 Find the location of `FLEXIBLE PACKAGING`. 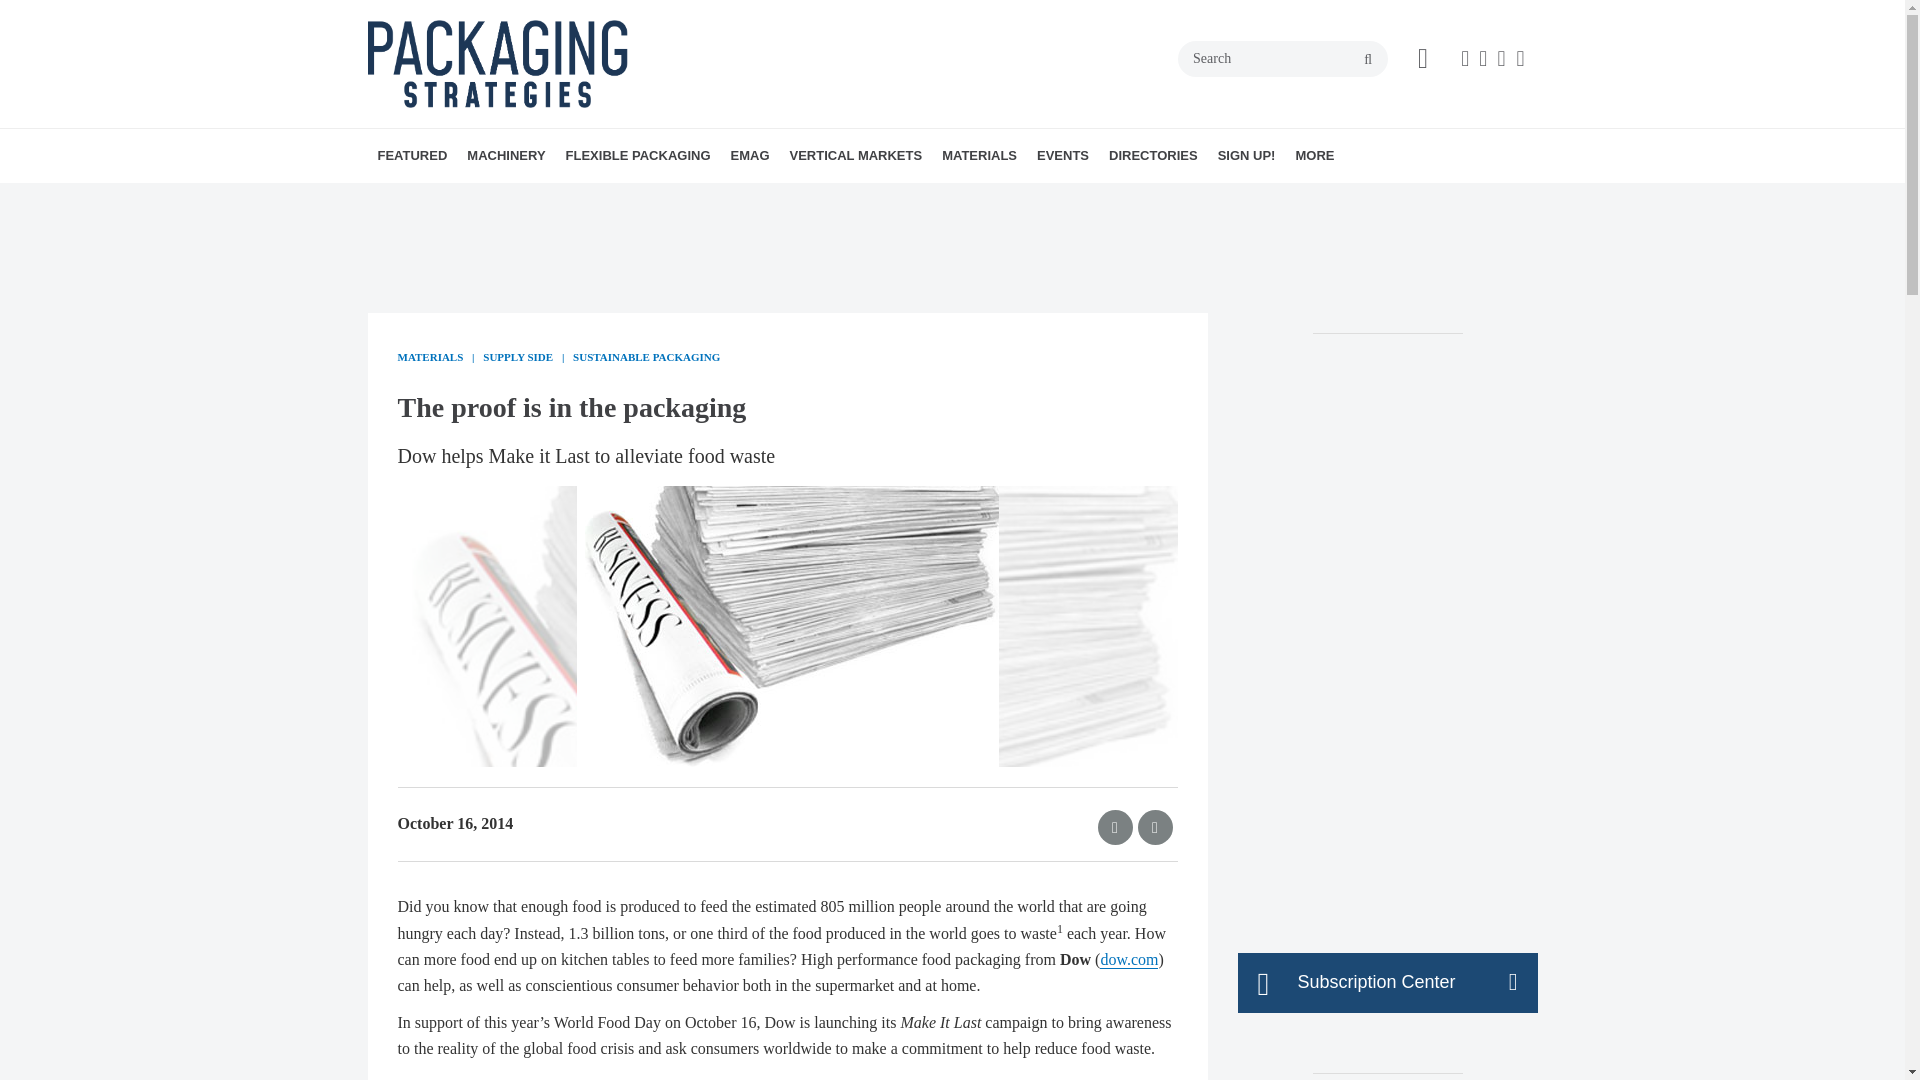

FLEXIBLE PACKAGING is located at coordinates (638, 155).